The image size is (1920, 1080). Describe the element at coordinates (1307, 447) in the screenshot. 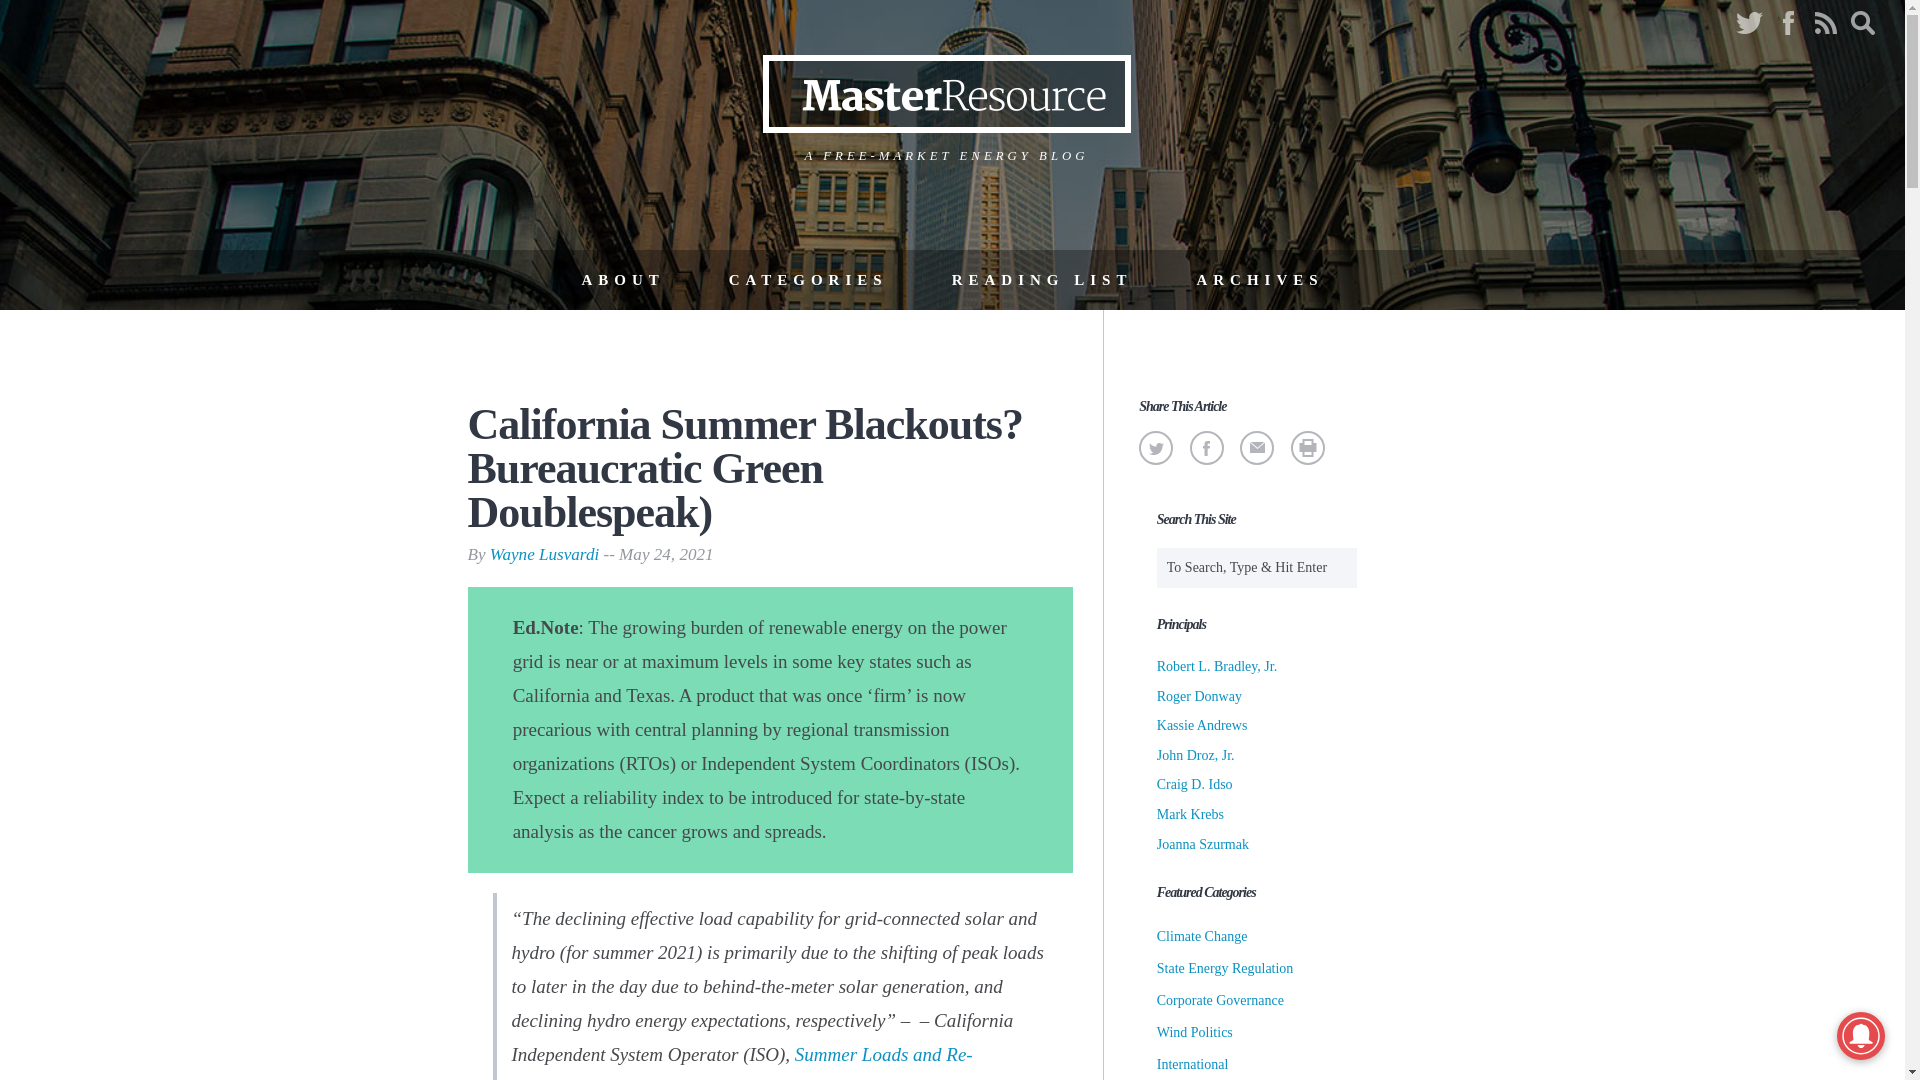

I see `Print Friendly` at that location.